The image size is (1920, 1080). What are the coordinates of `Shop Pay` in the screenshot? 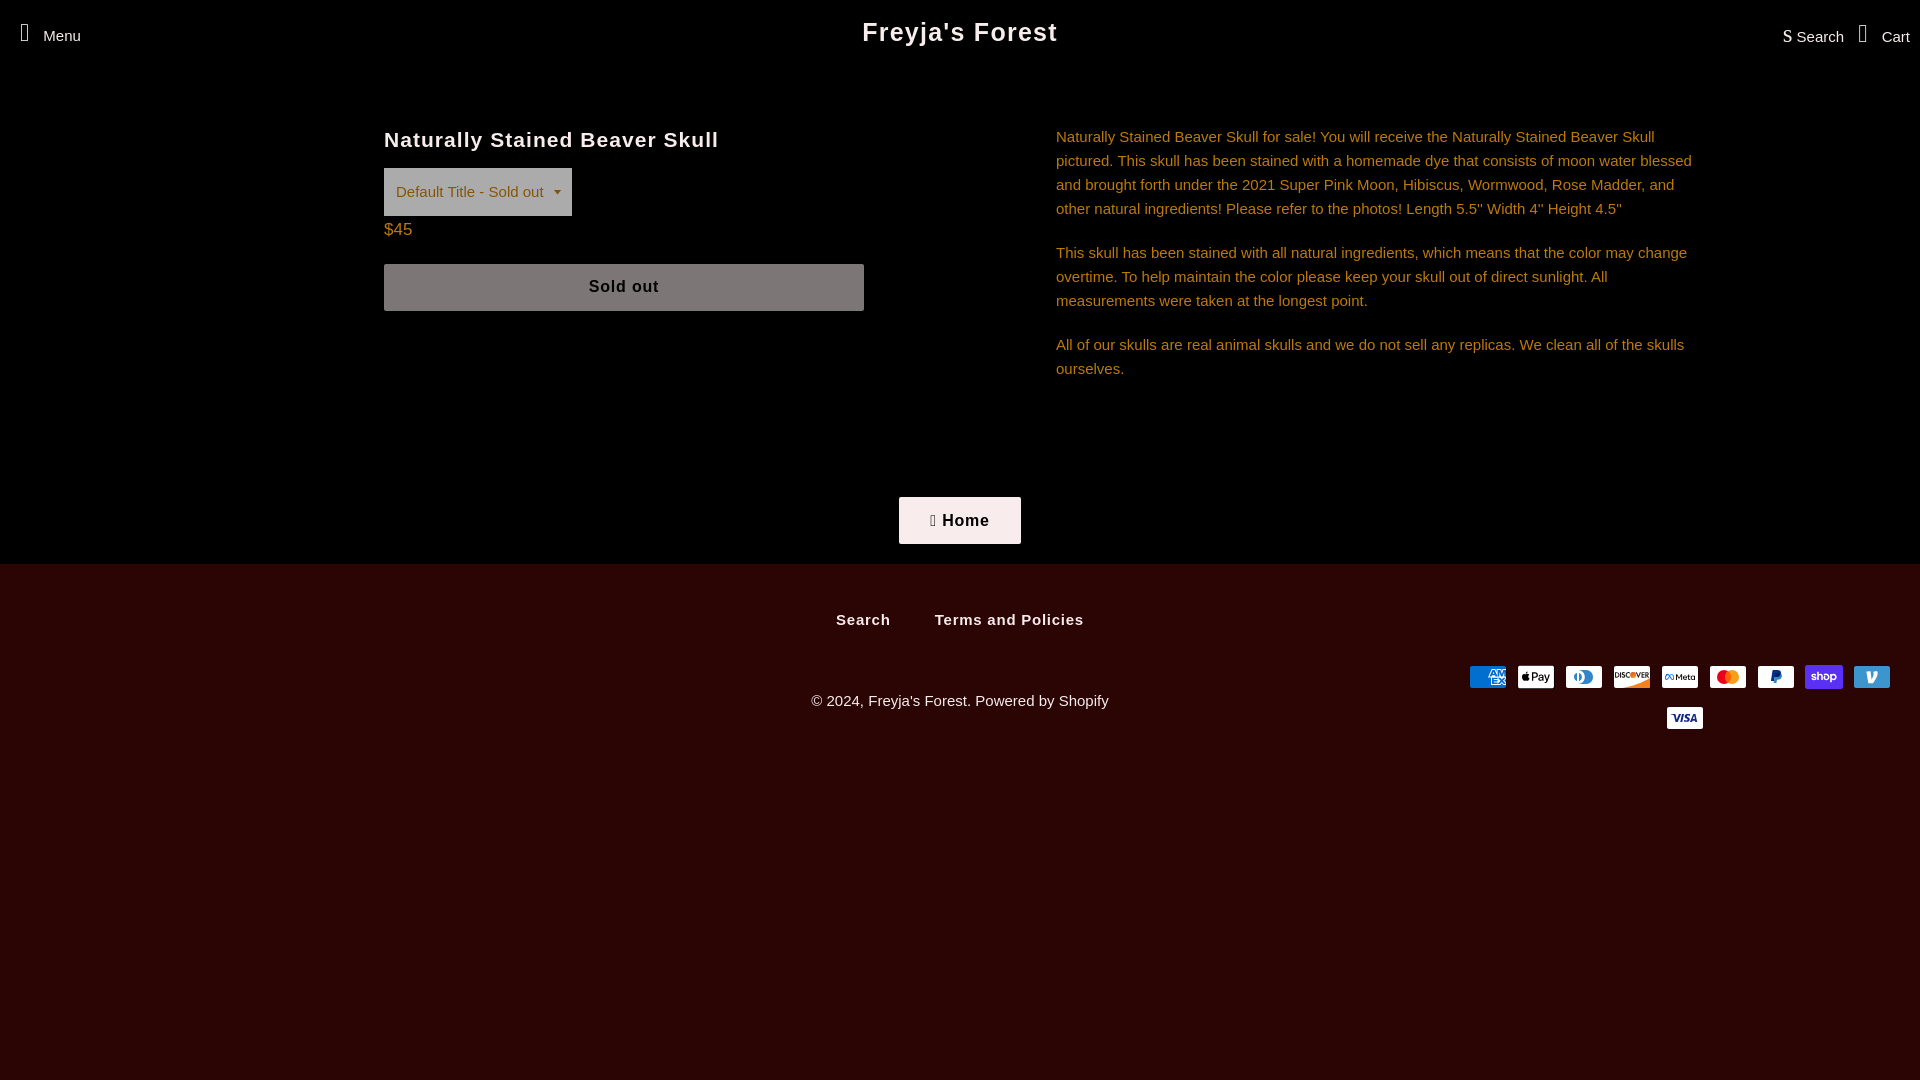 It's located at (1824, 677).